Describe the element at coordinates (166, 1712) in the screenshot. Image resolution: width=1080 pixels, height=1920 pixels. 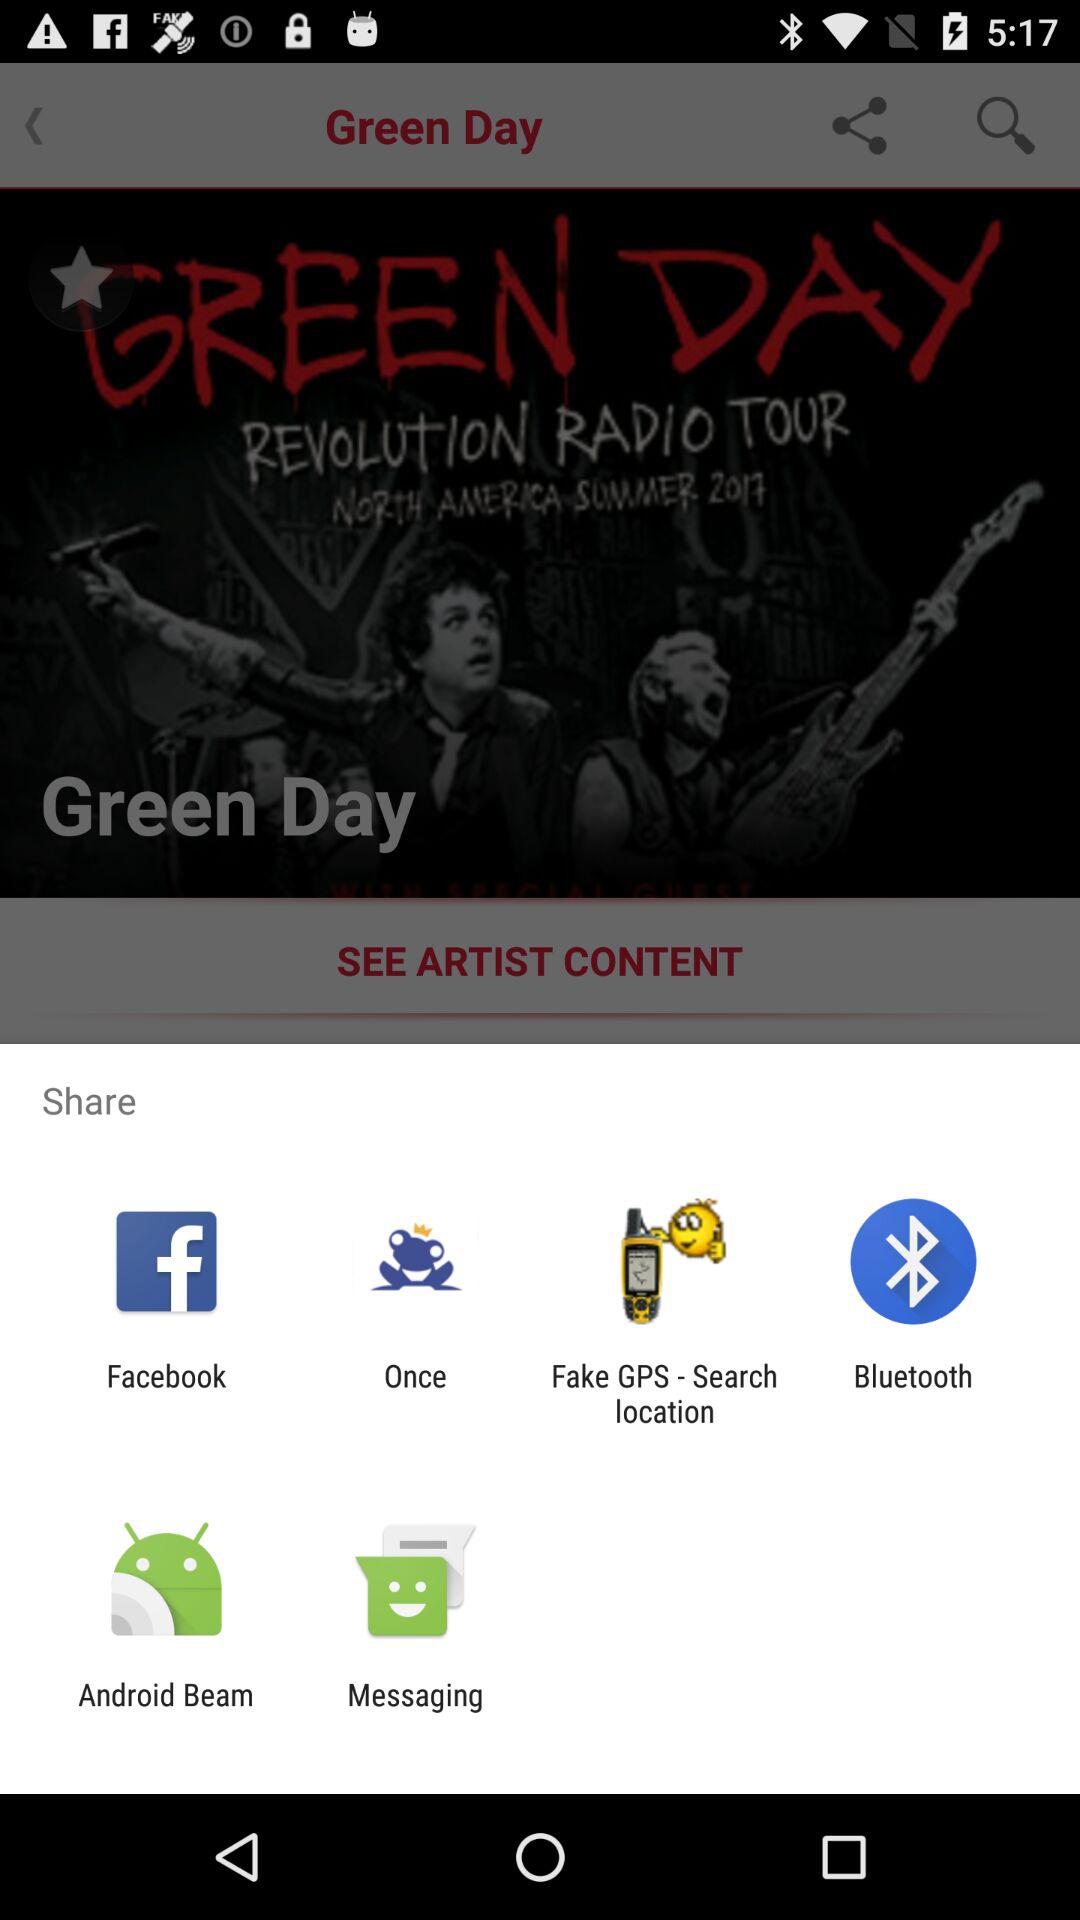
I see `press the android beam app` at that location.